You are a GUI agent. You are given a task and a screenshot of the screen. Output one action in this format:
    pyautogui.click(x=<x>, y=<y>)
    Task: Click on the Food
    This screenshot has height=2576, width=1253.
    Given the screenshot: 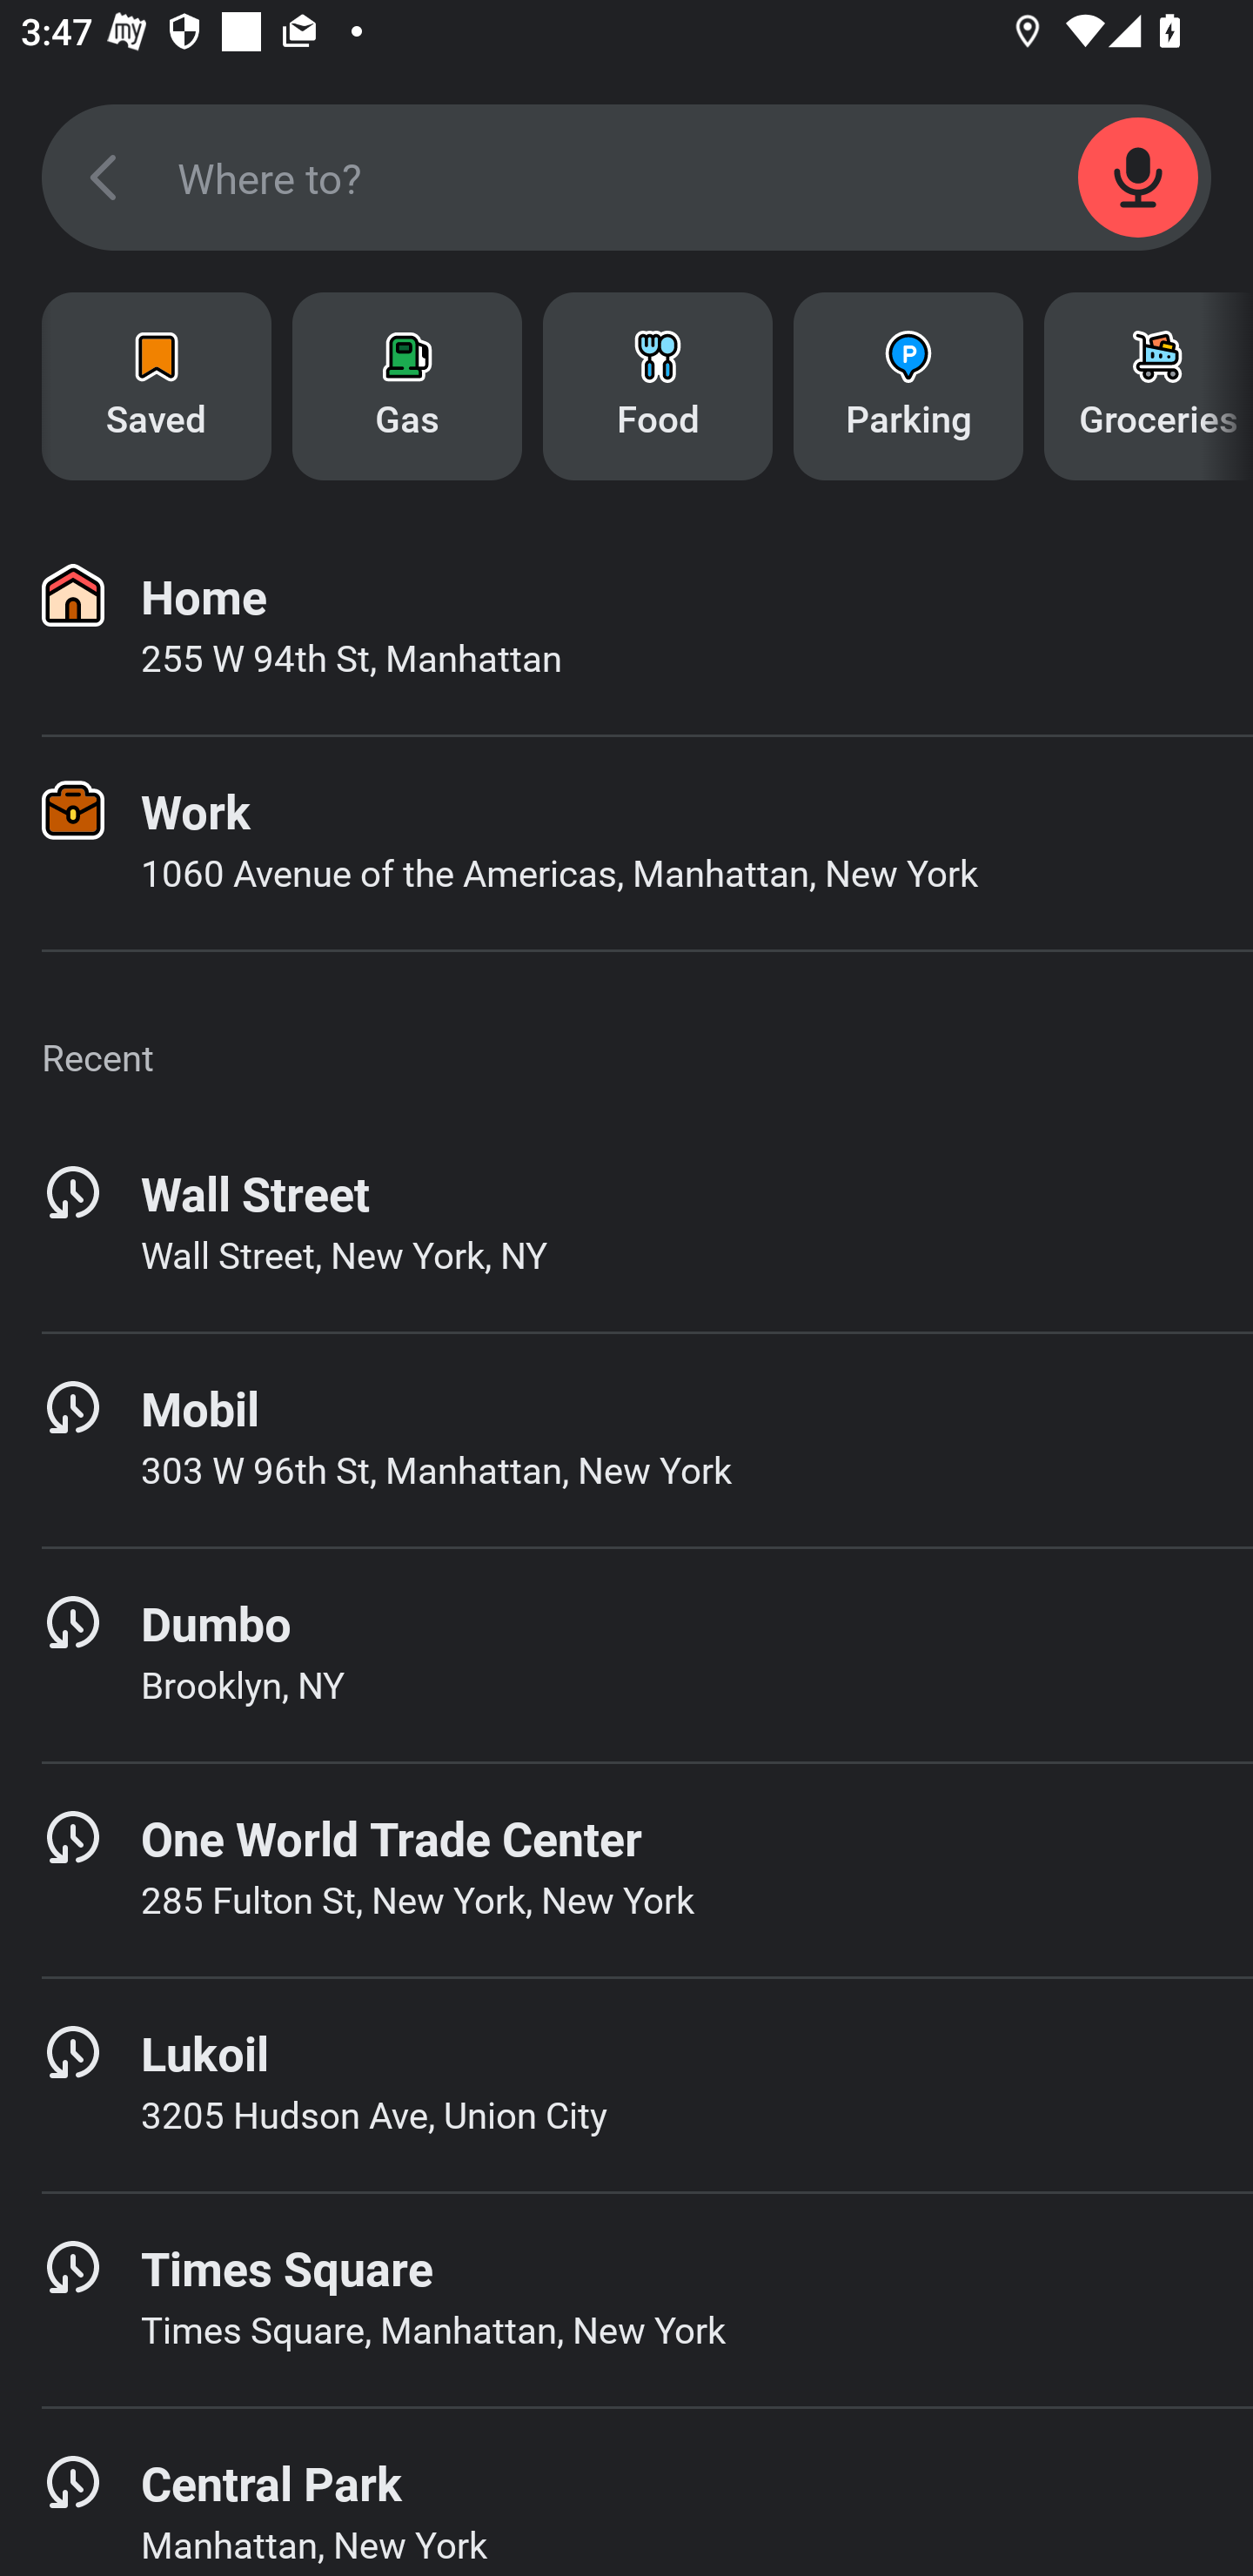 What is the action you would take?
    pyautogui.click(x=658, y=386)
    